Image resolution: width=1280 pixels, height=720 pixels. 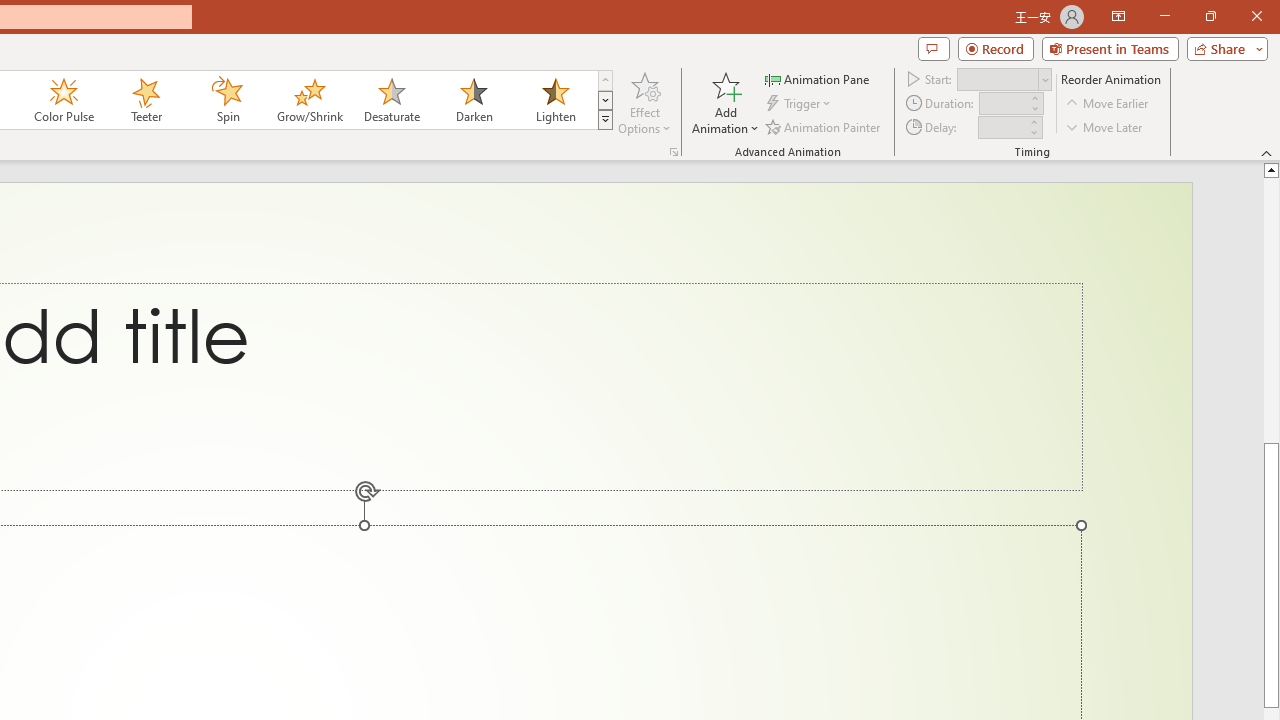 I want to click on Animation Pane, so click(x=818, y=78).